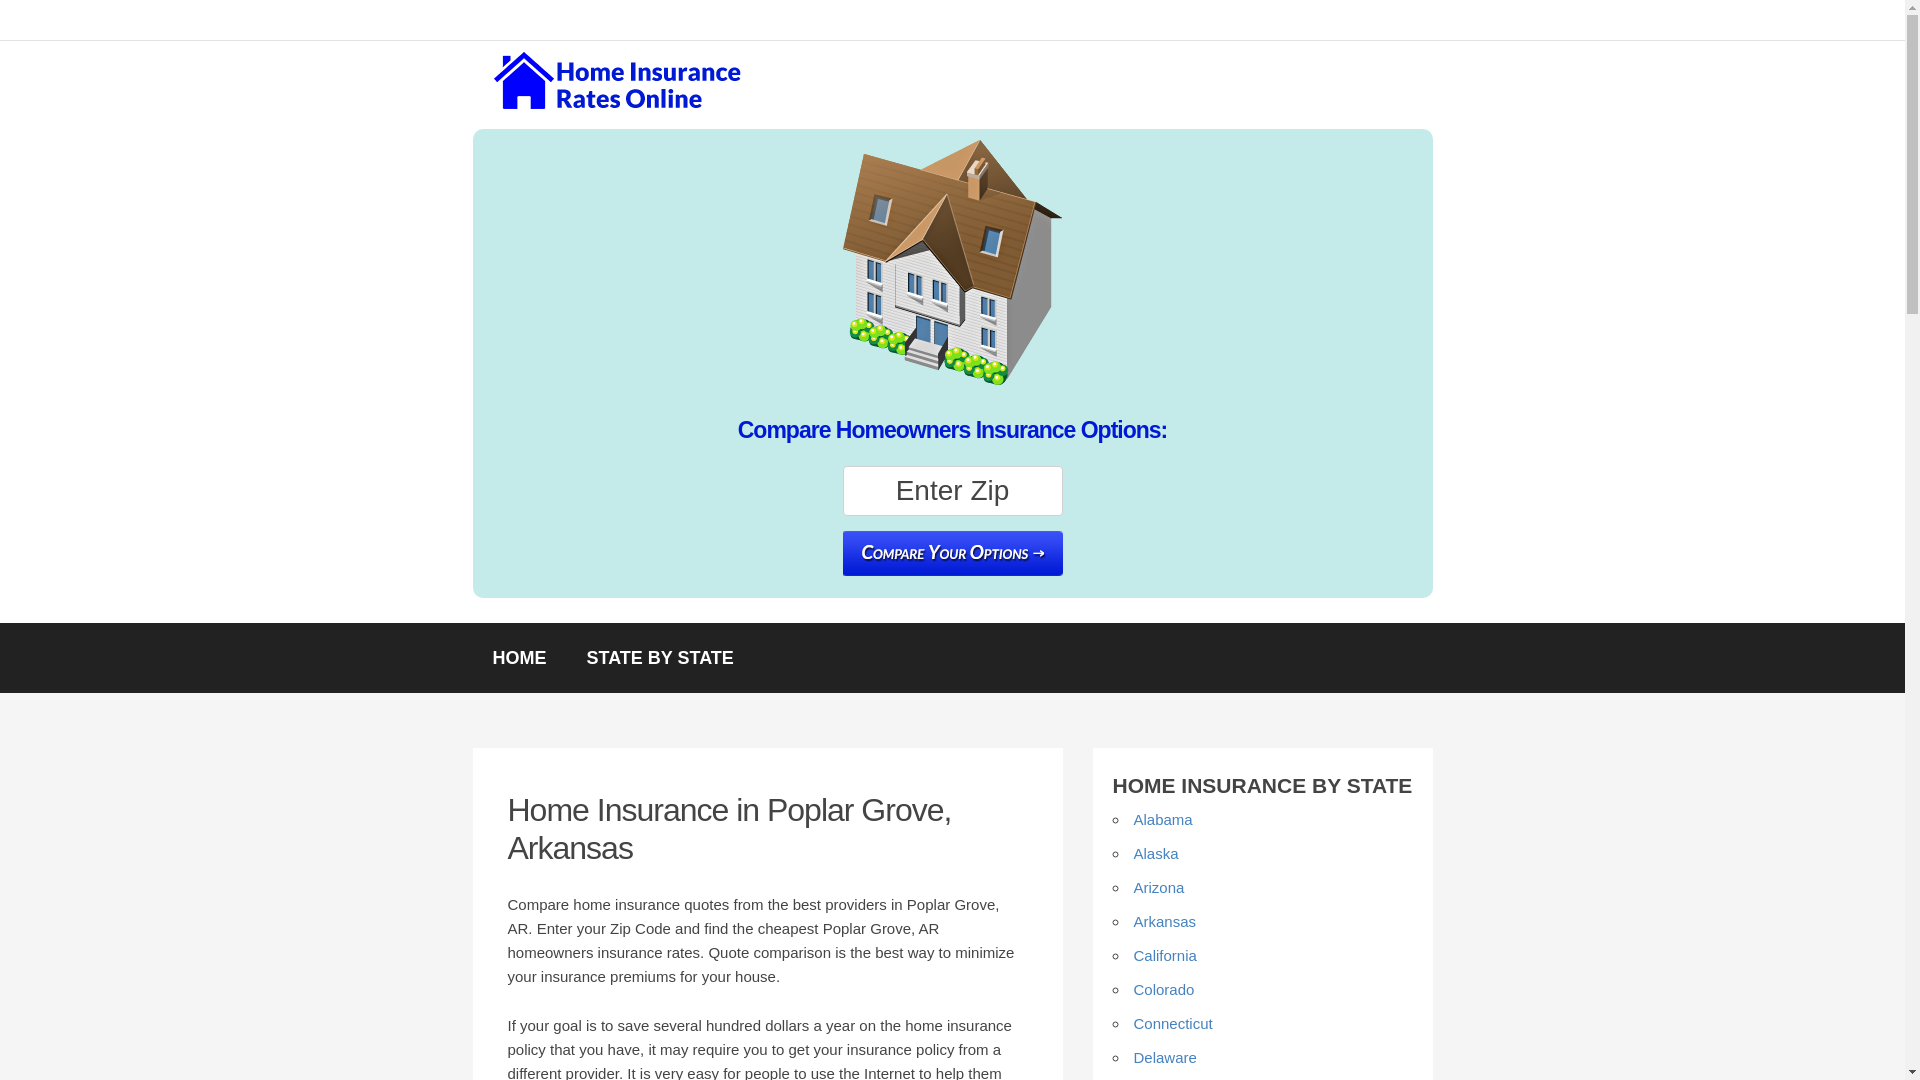  What do you see at coordinates (659, 658) in the screenshot?
I see `STATE BY STATE` at bounding box center [659, 658].